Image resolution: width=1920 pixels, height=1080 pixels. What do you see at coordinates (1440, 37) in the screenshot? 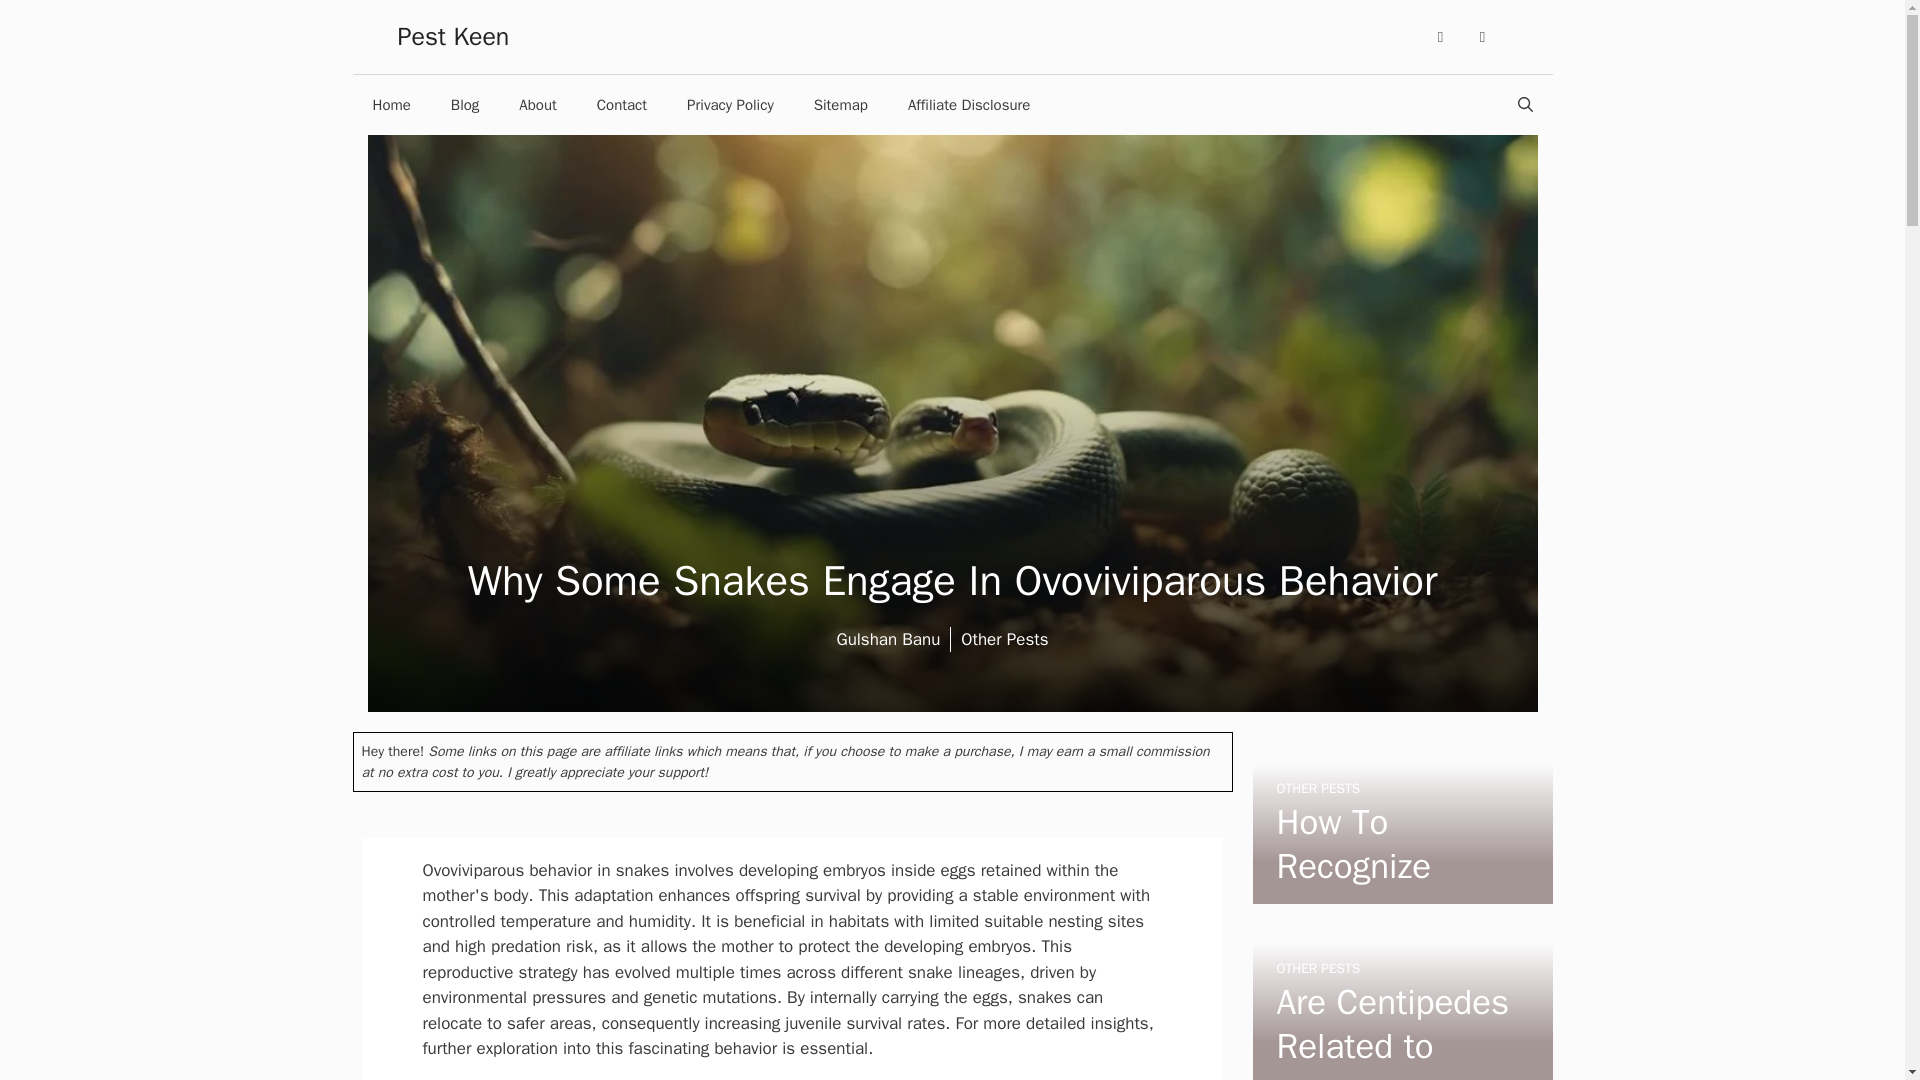
I see `Facebook` at bounding box center [1440, 37].